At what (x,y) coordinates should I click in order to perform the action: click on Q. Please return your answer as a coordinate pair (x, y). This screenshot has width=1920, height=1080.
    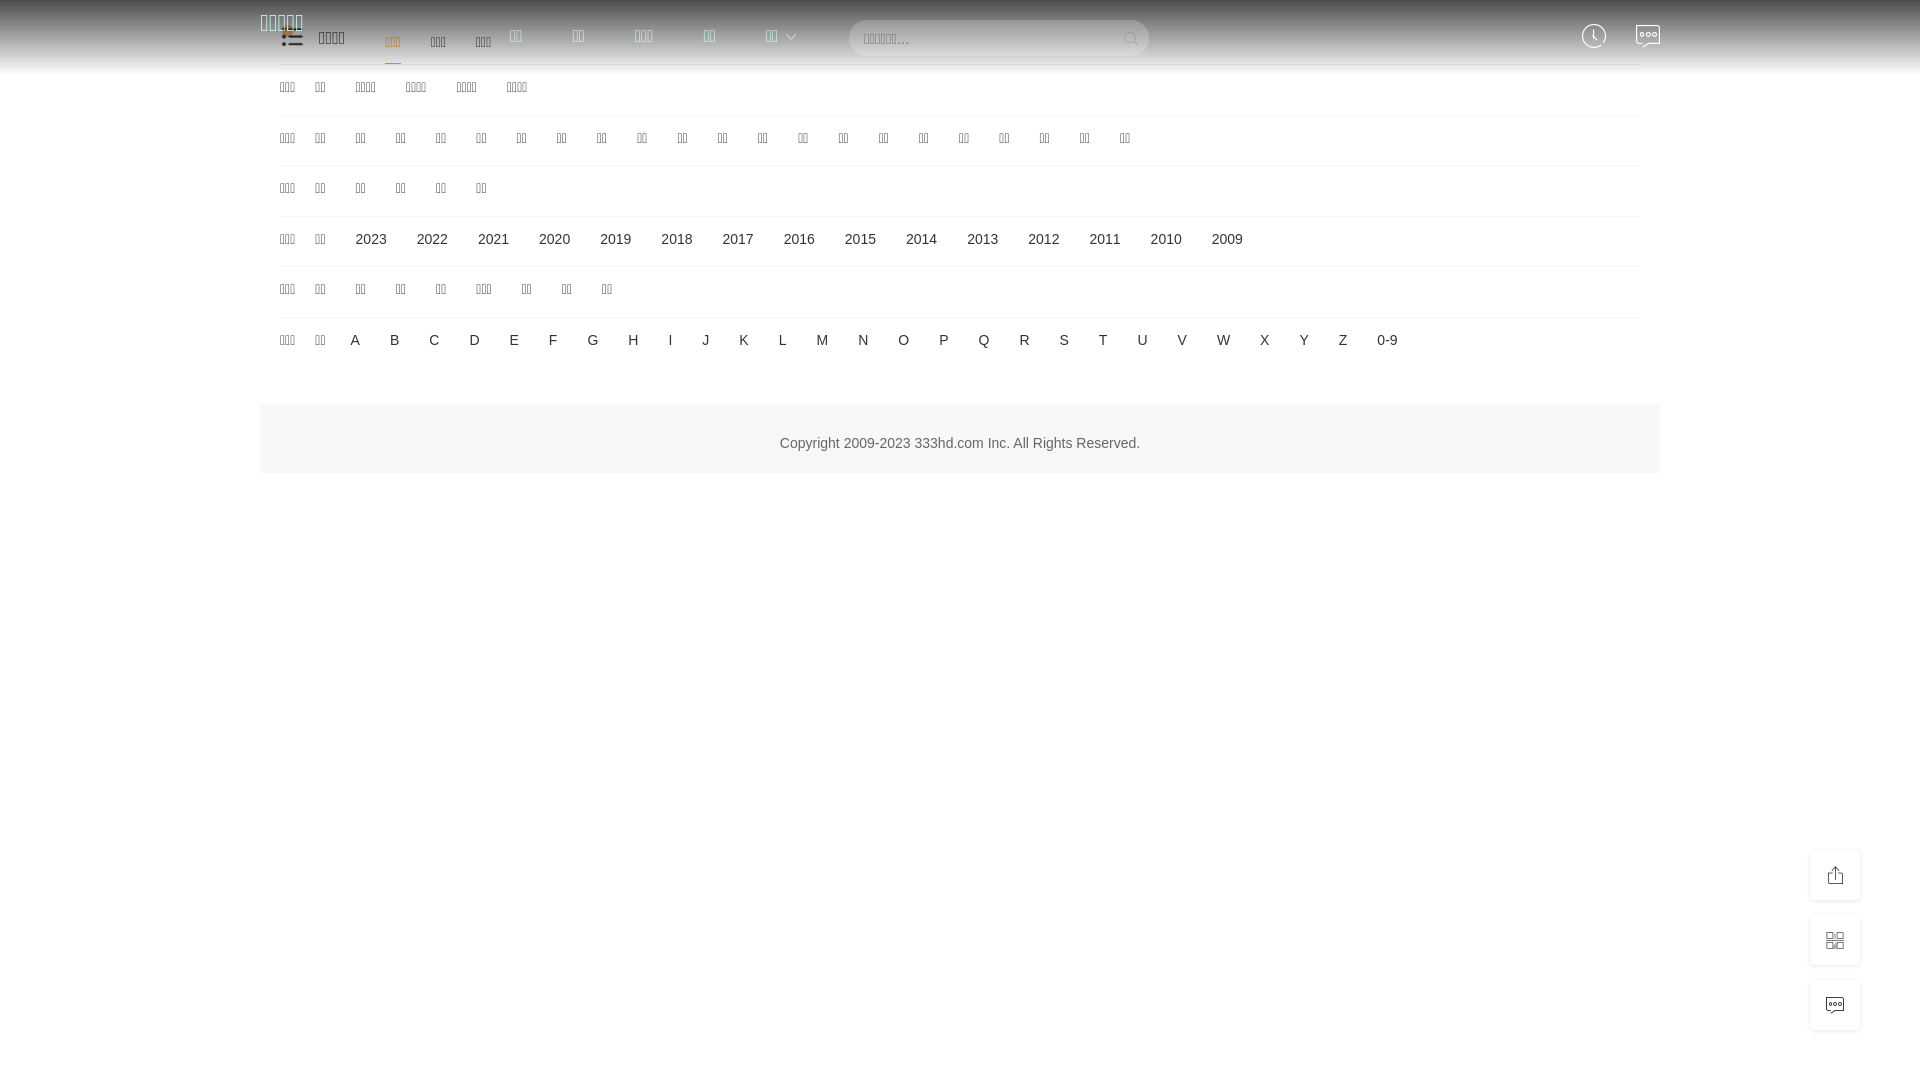
    Looking at the image, I should click on (984, 341).